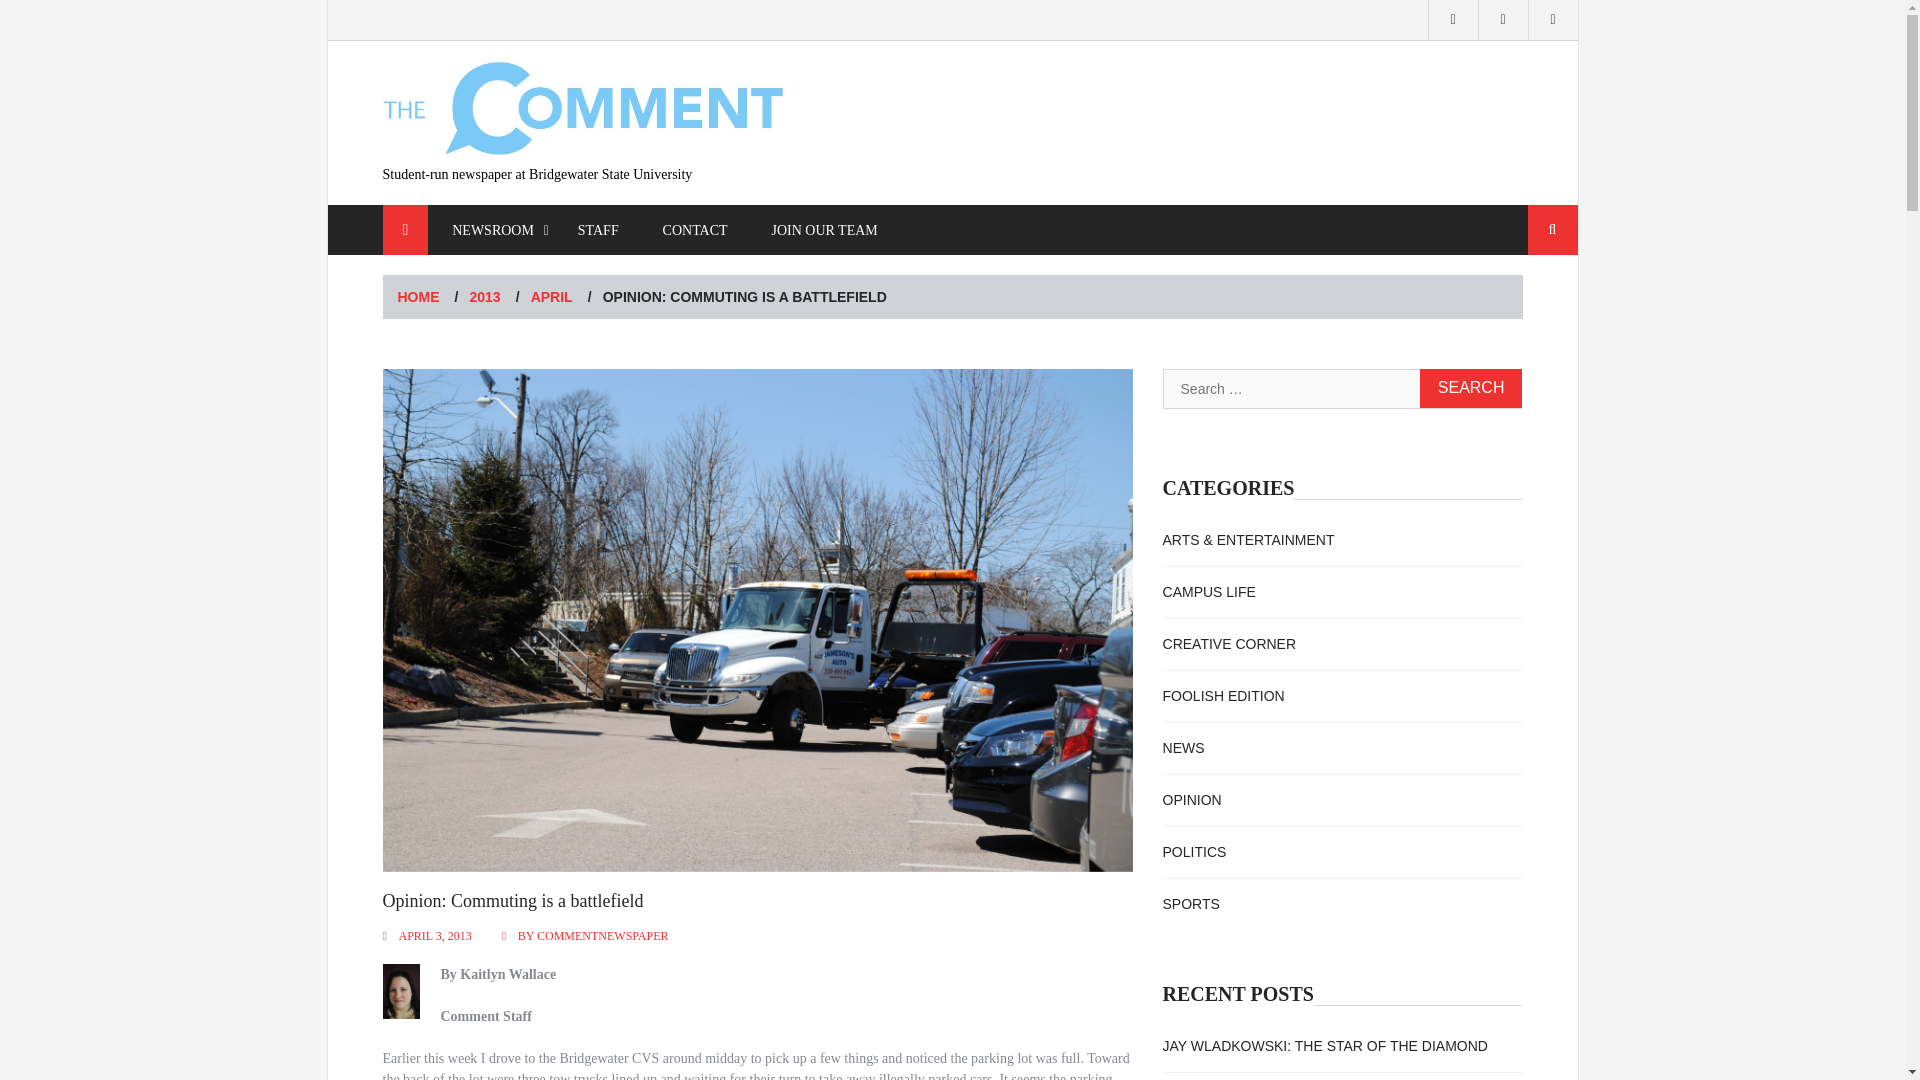 The image size is (1920, 1080). Describe the element at coordinates (1453, 20) in the screenshot. I see `INSTAGRAM` at that location.